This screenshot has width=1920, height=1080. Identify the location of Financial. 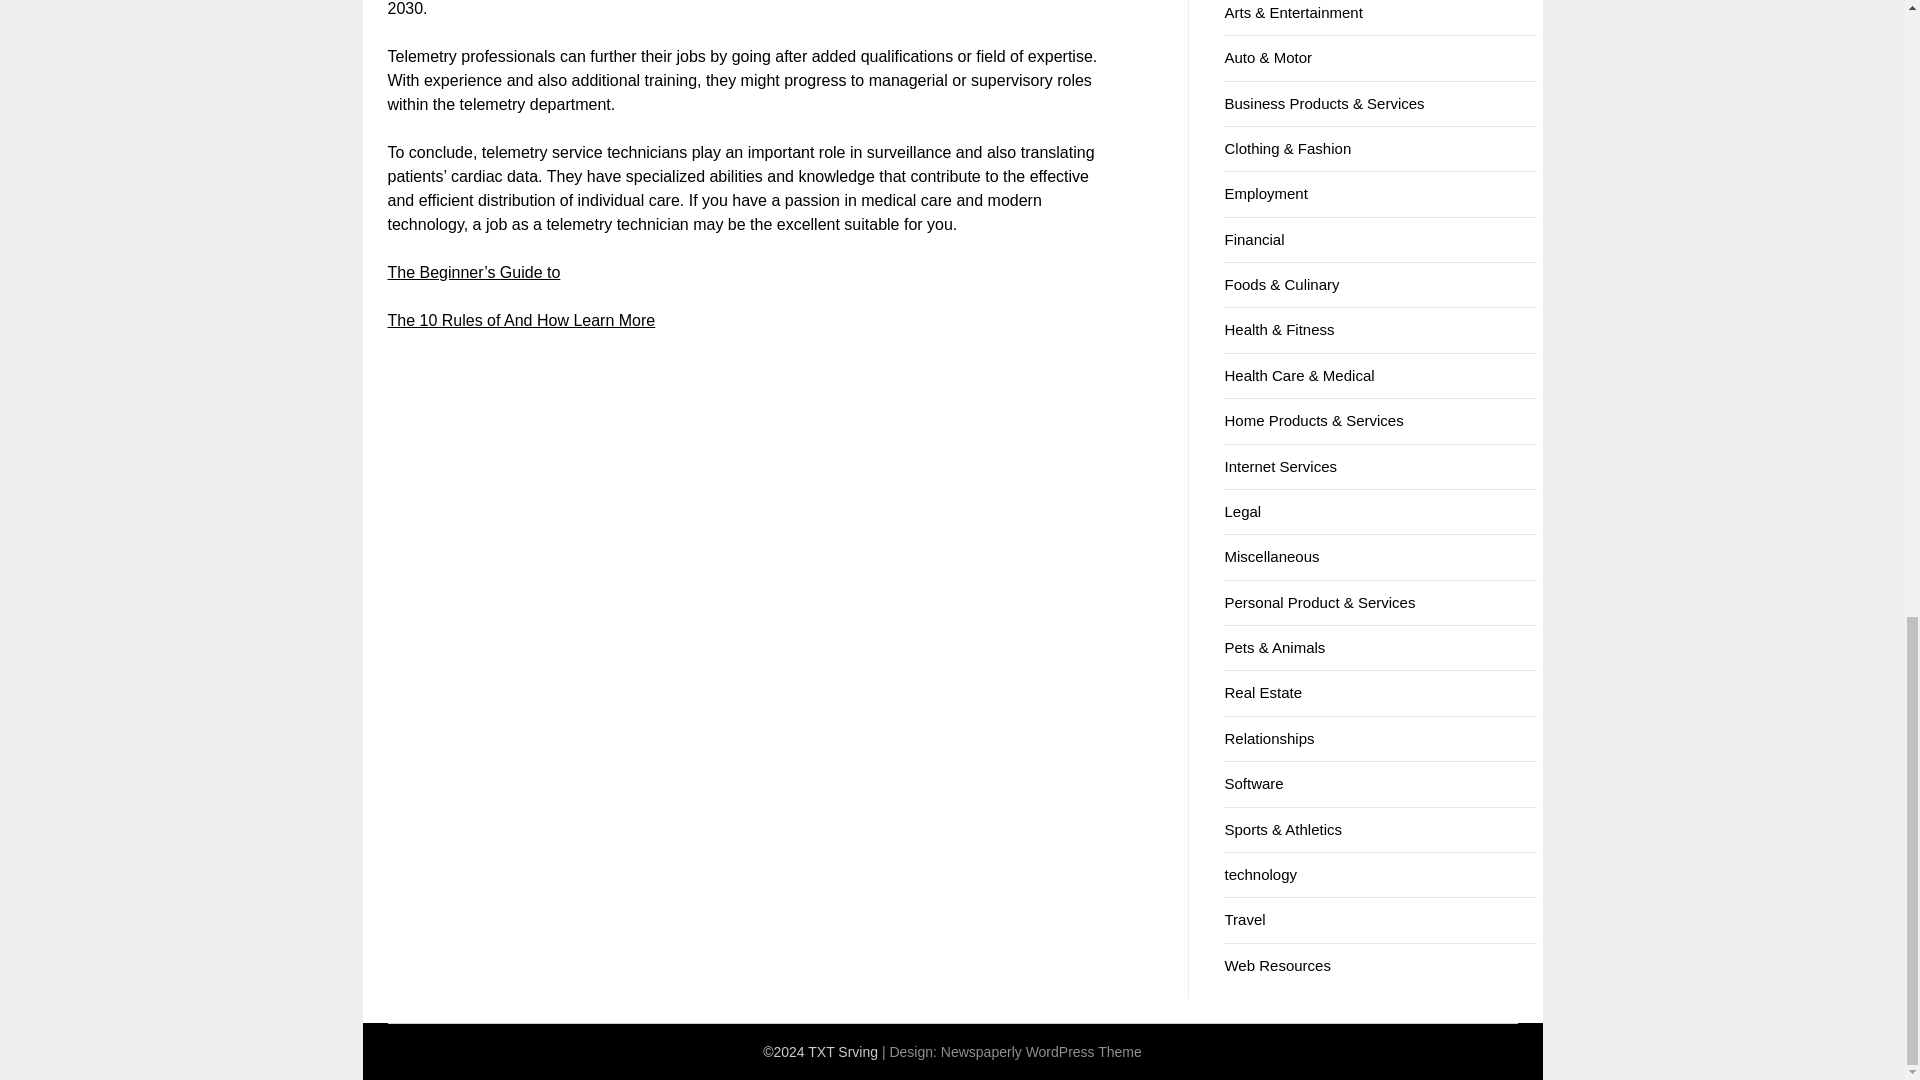
(1254, 240).